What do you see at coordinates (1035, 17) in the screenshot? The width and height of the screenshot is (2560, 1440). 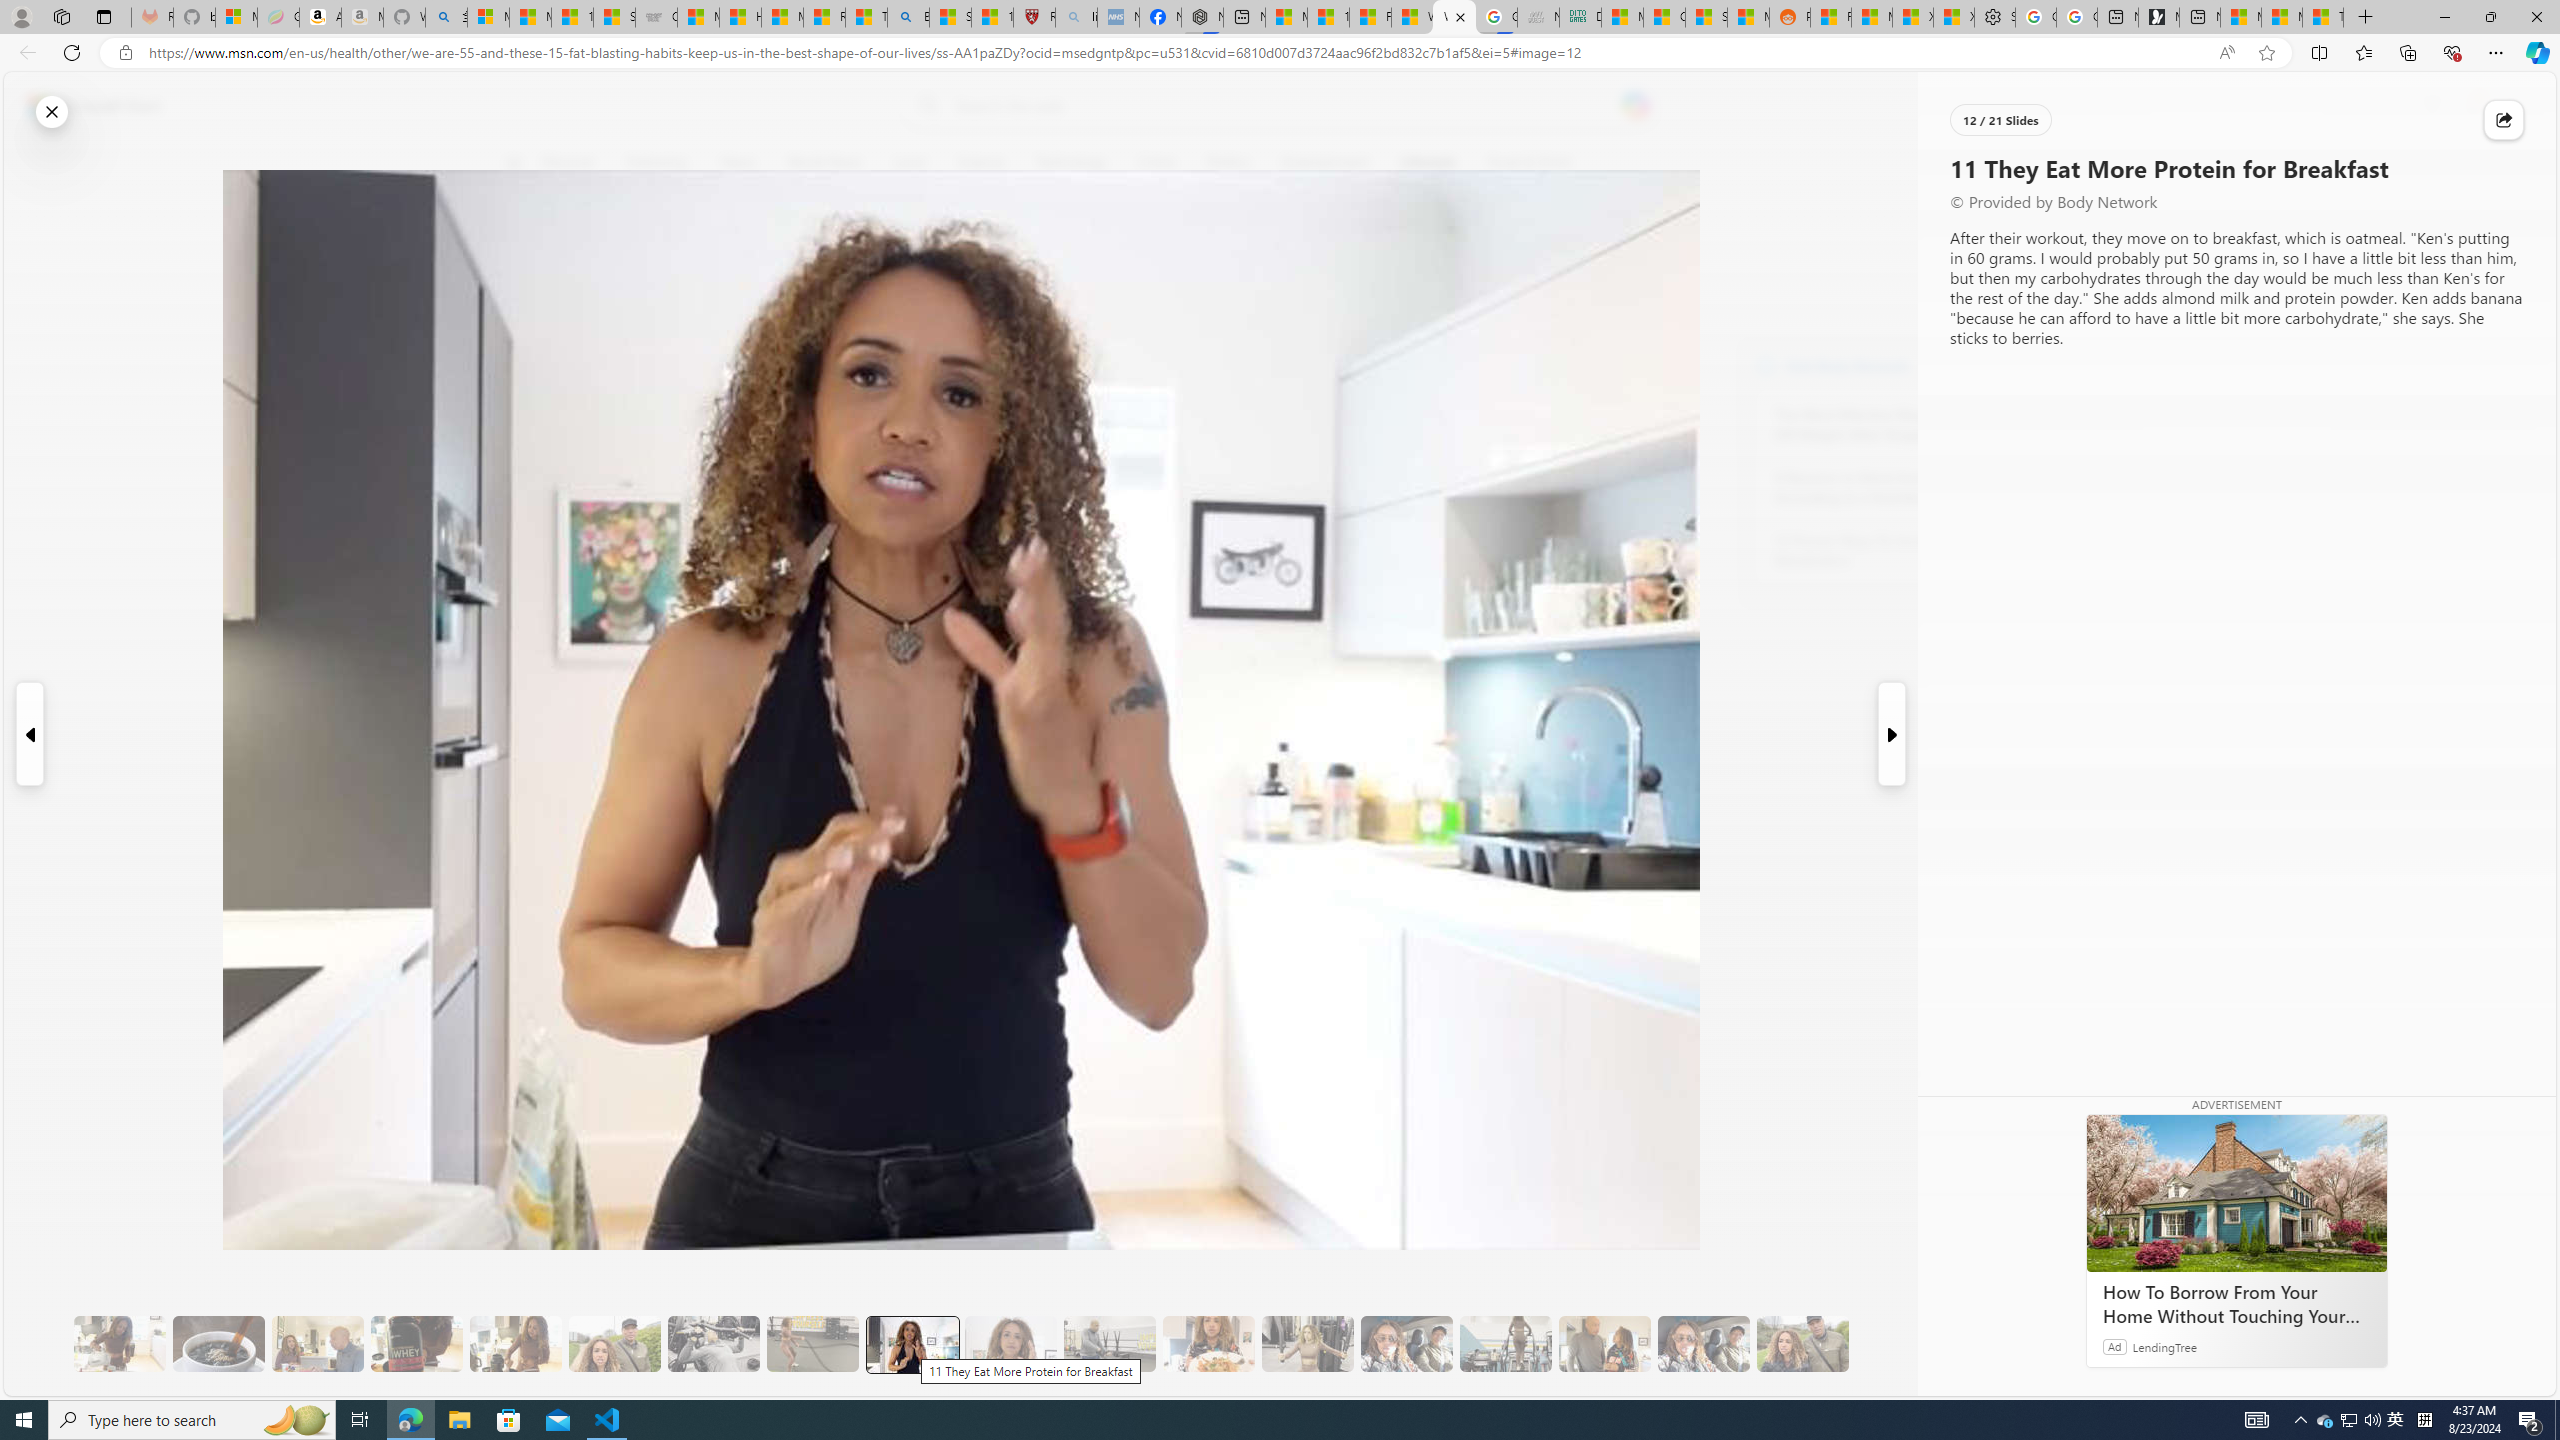 I see `Robert H. Shmerling, MD - Harvard Health` at bounding box center [1035, 17].